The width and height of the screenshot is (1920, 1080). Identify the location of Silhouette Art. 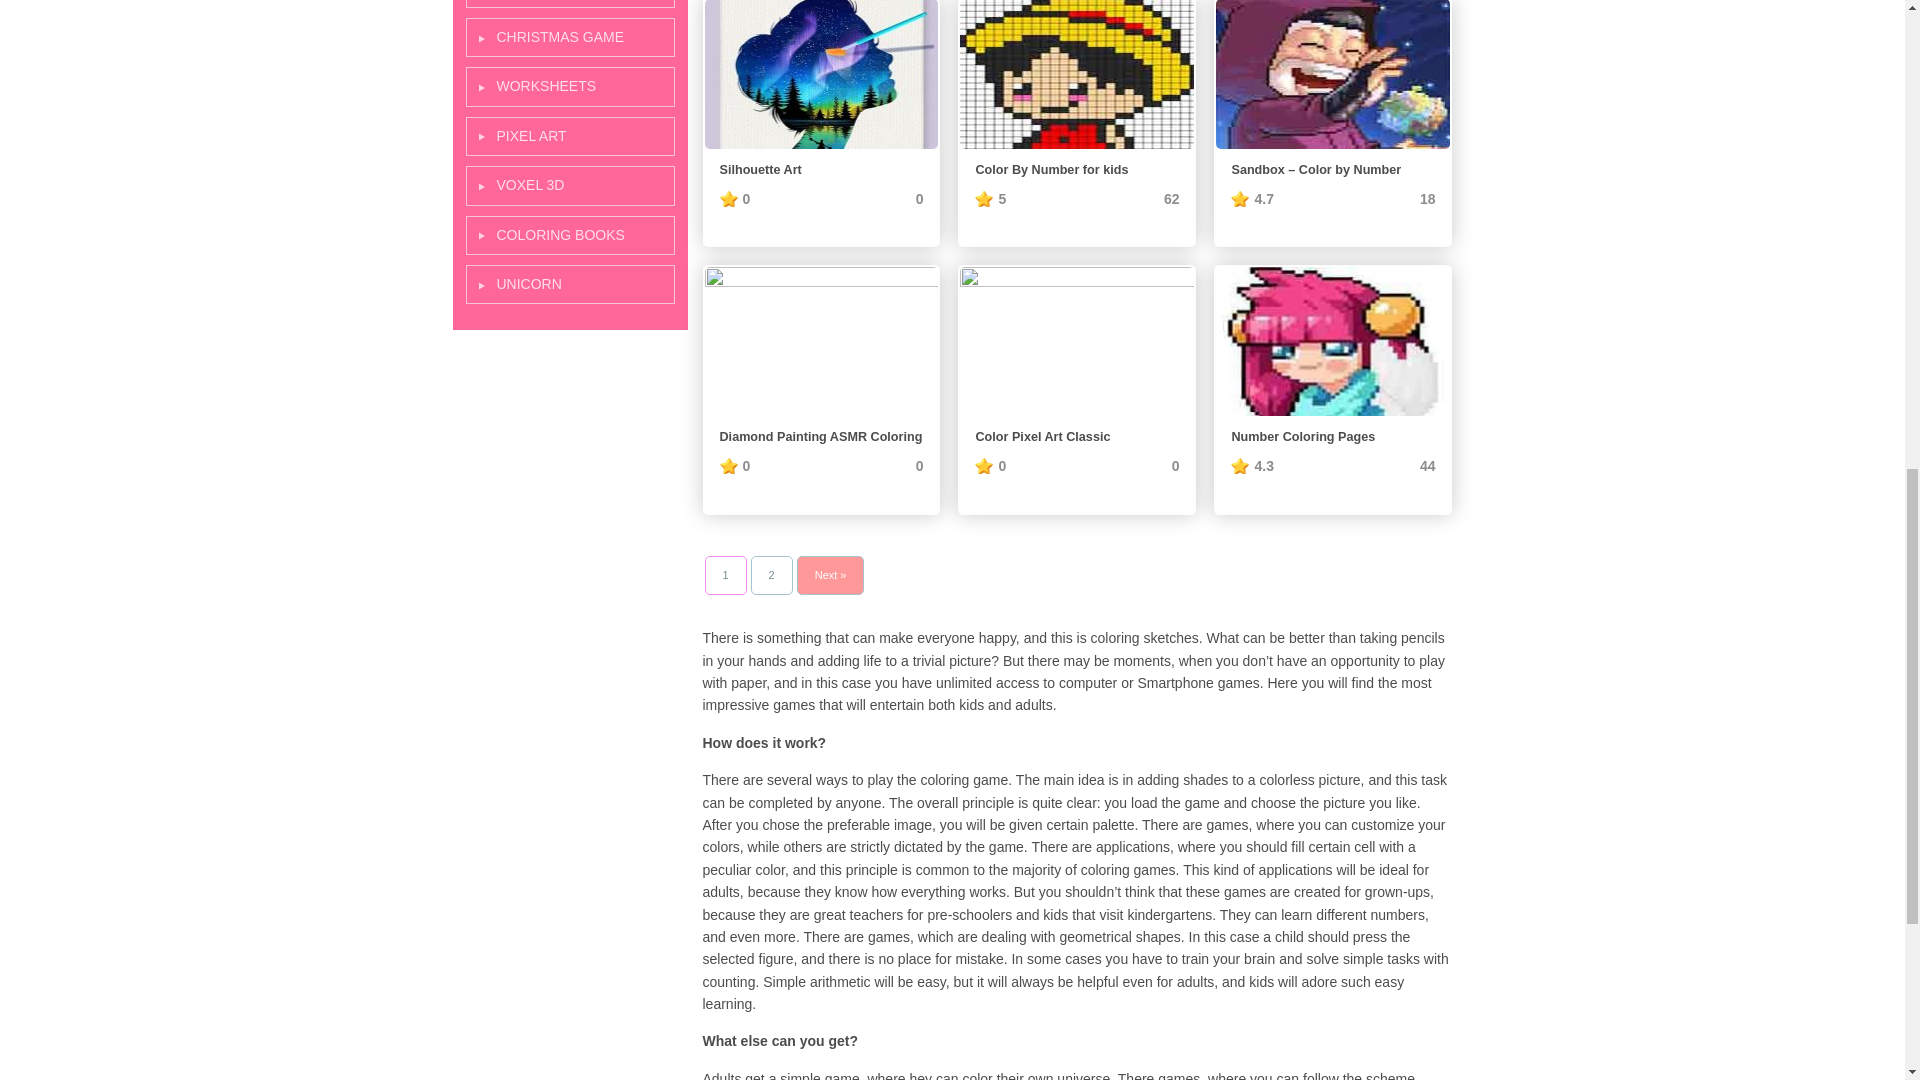
(822, 171).